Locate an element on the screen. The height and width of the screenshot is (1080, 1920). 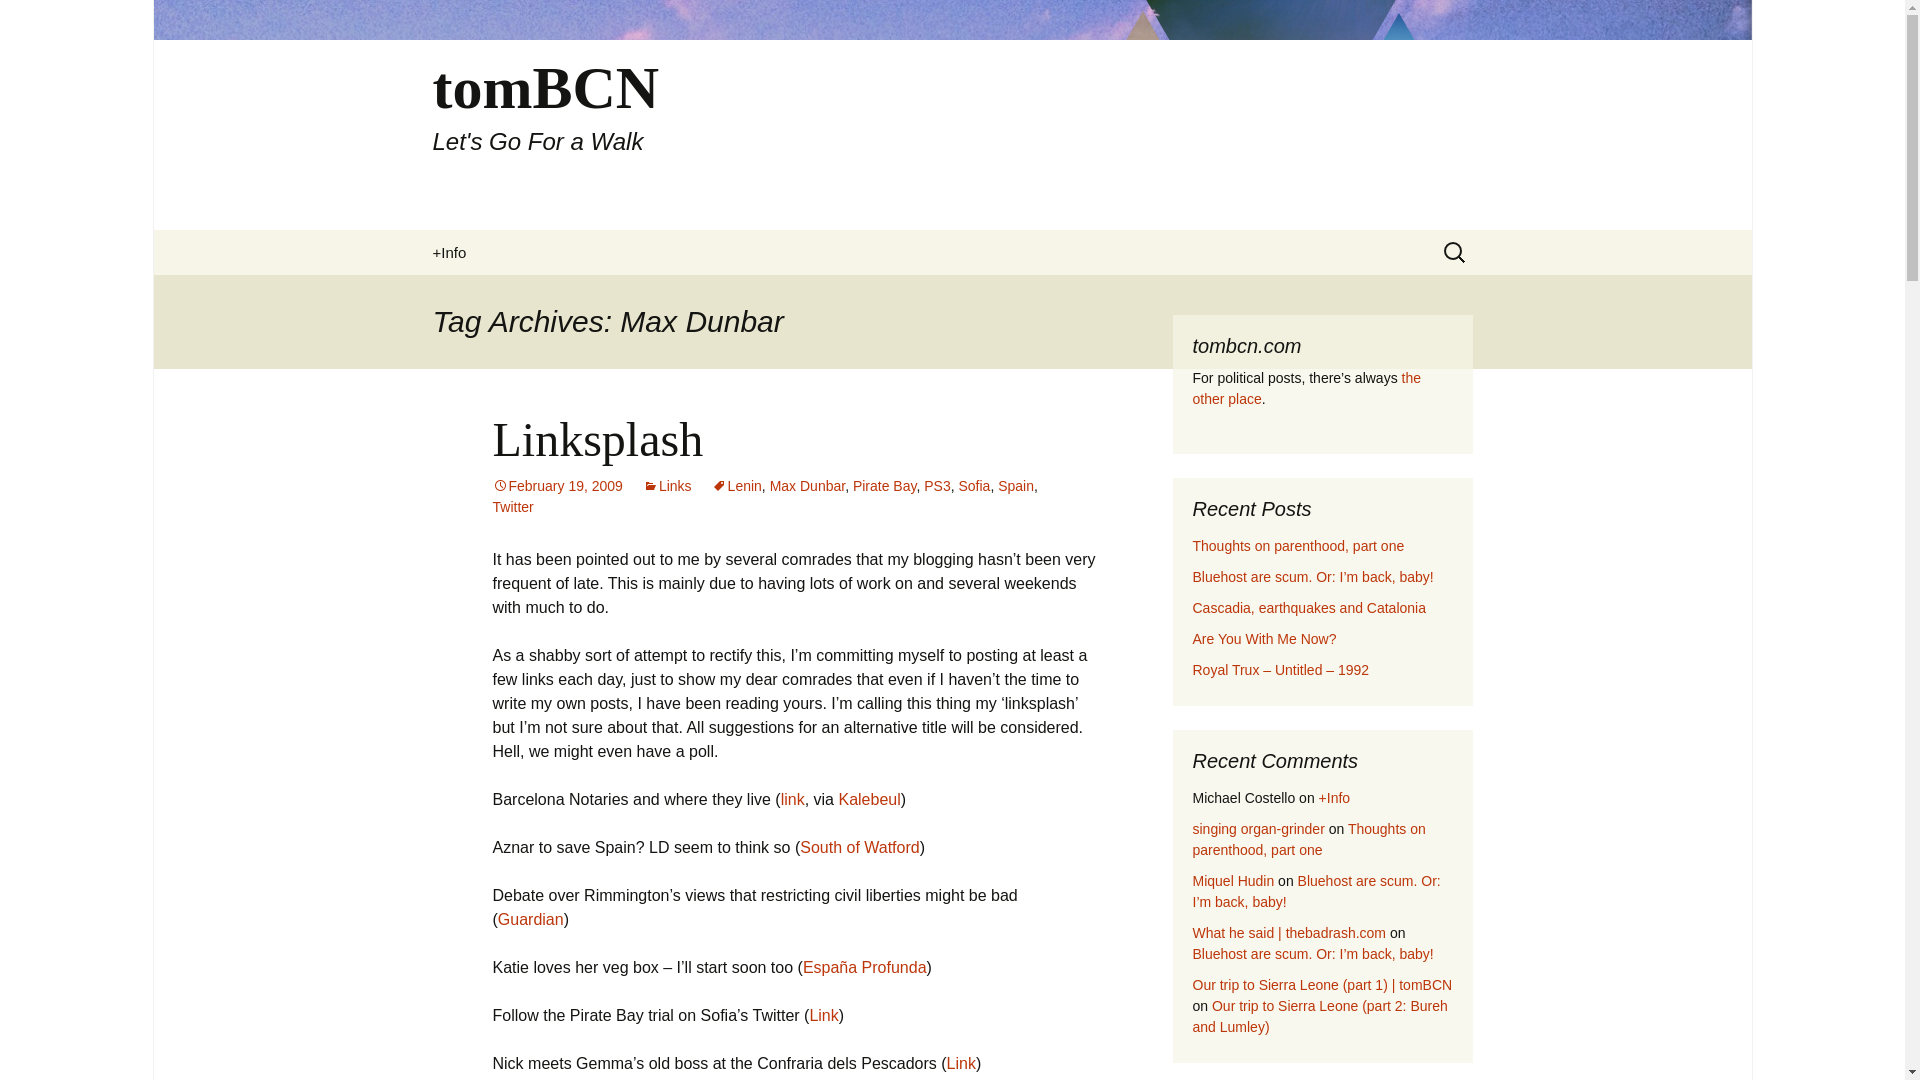
Kalebeul is located at coordinates (868, 798).